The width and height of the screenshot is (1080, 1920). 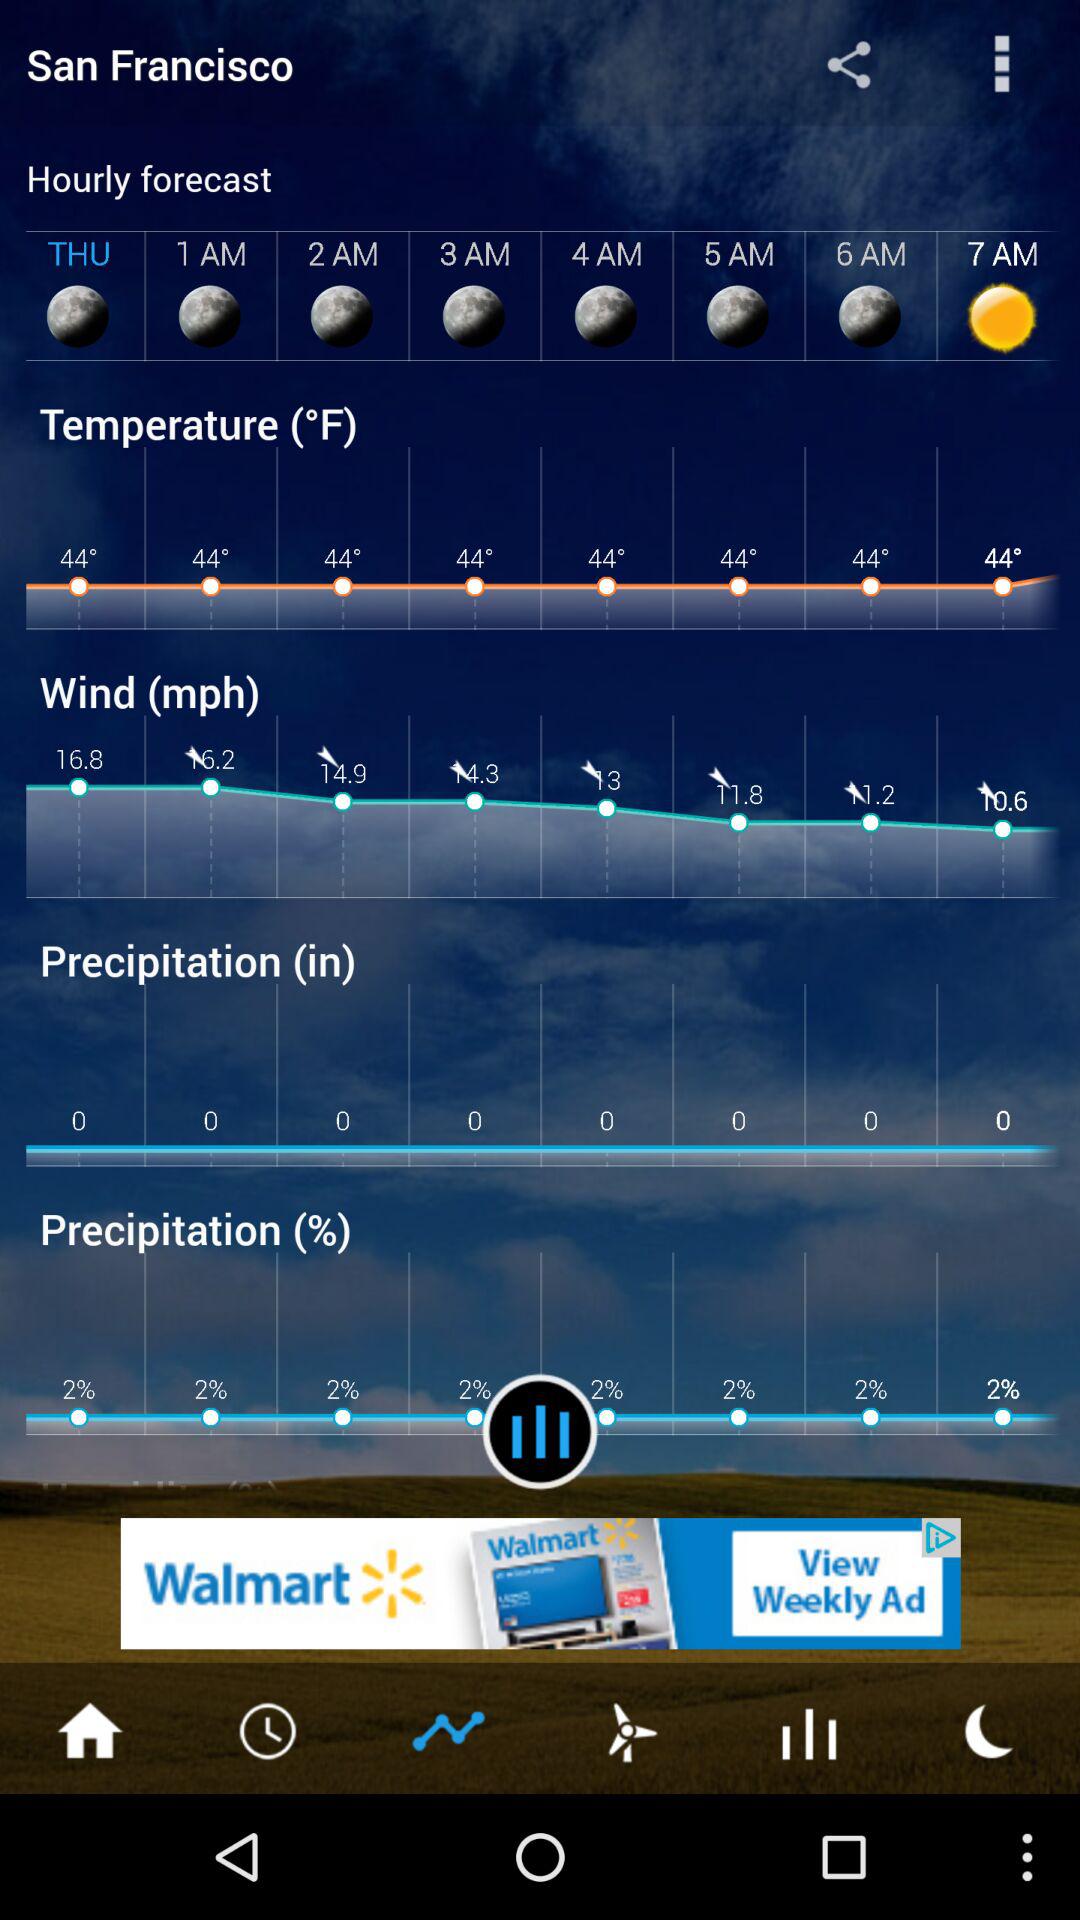 I want to click on search information, so click(x=1002, y=64).